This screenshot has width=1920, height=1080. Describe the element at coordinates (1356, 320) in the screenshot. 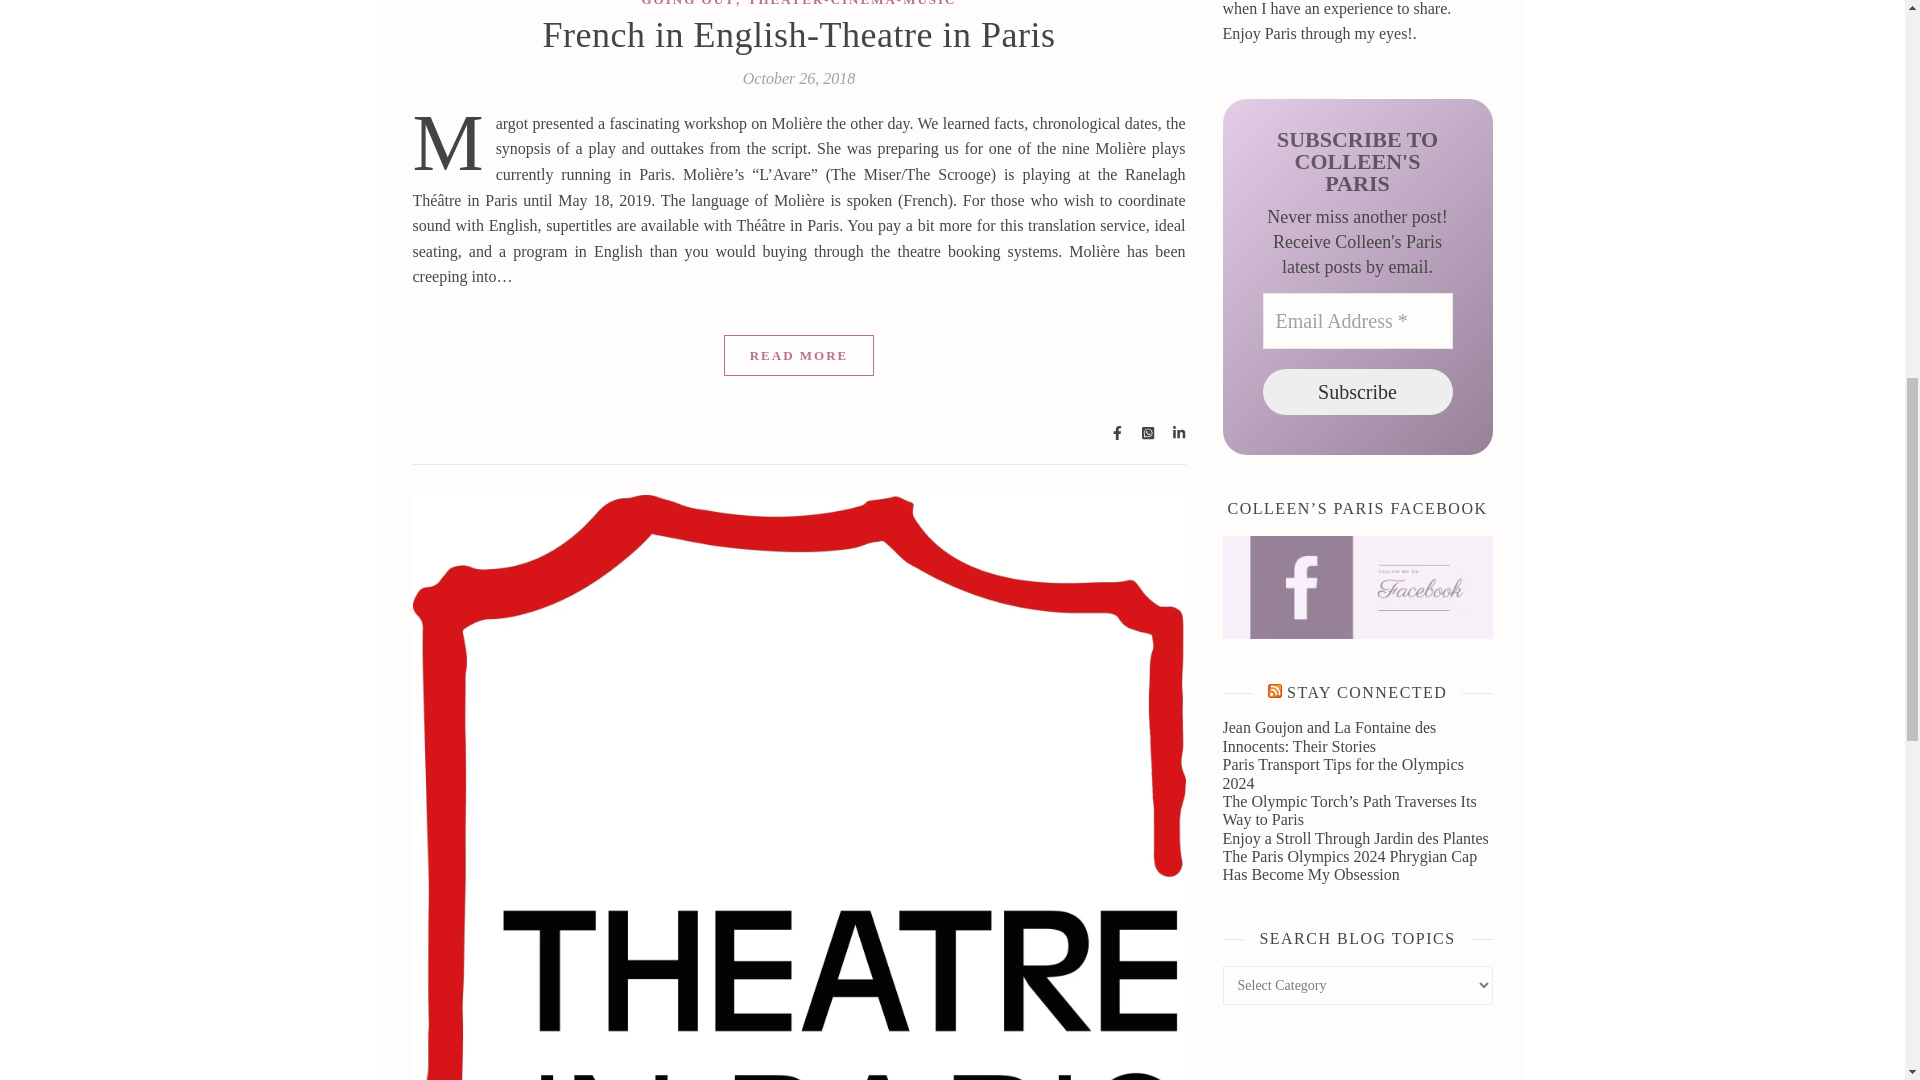

I see `Email Address` at that location.